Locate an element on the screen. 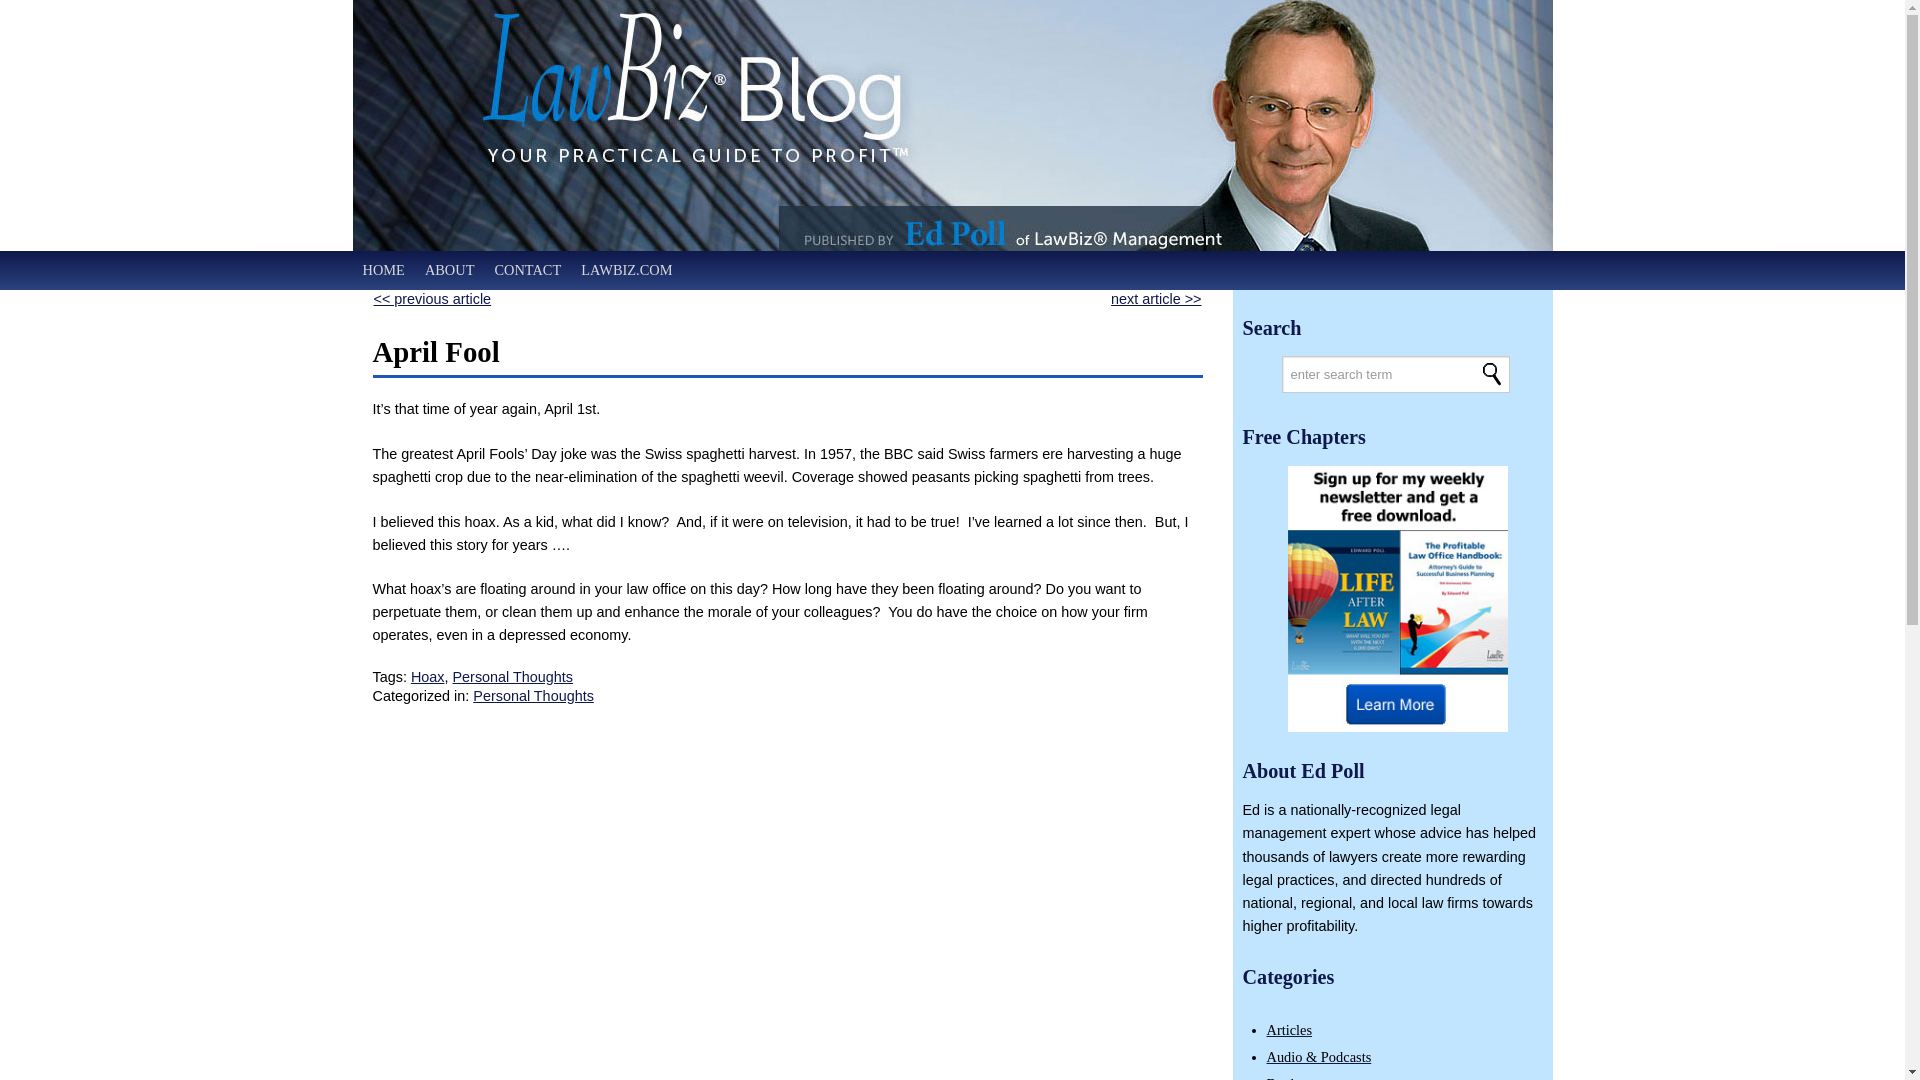  Search is located at coordinates (428, 676).